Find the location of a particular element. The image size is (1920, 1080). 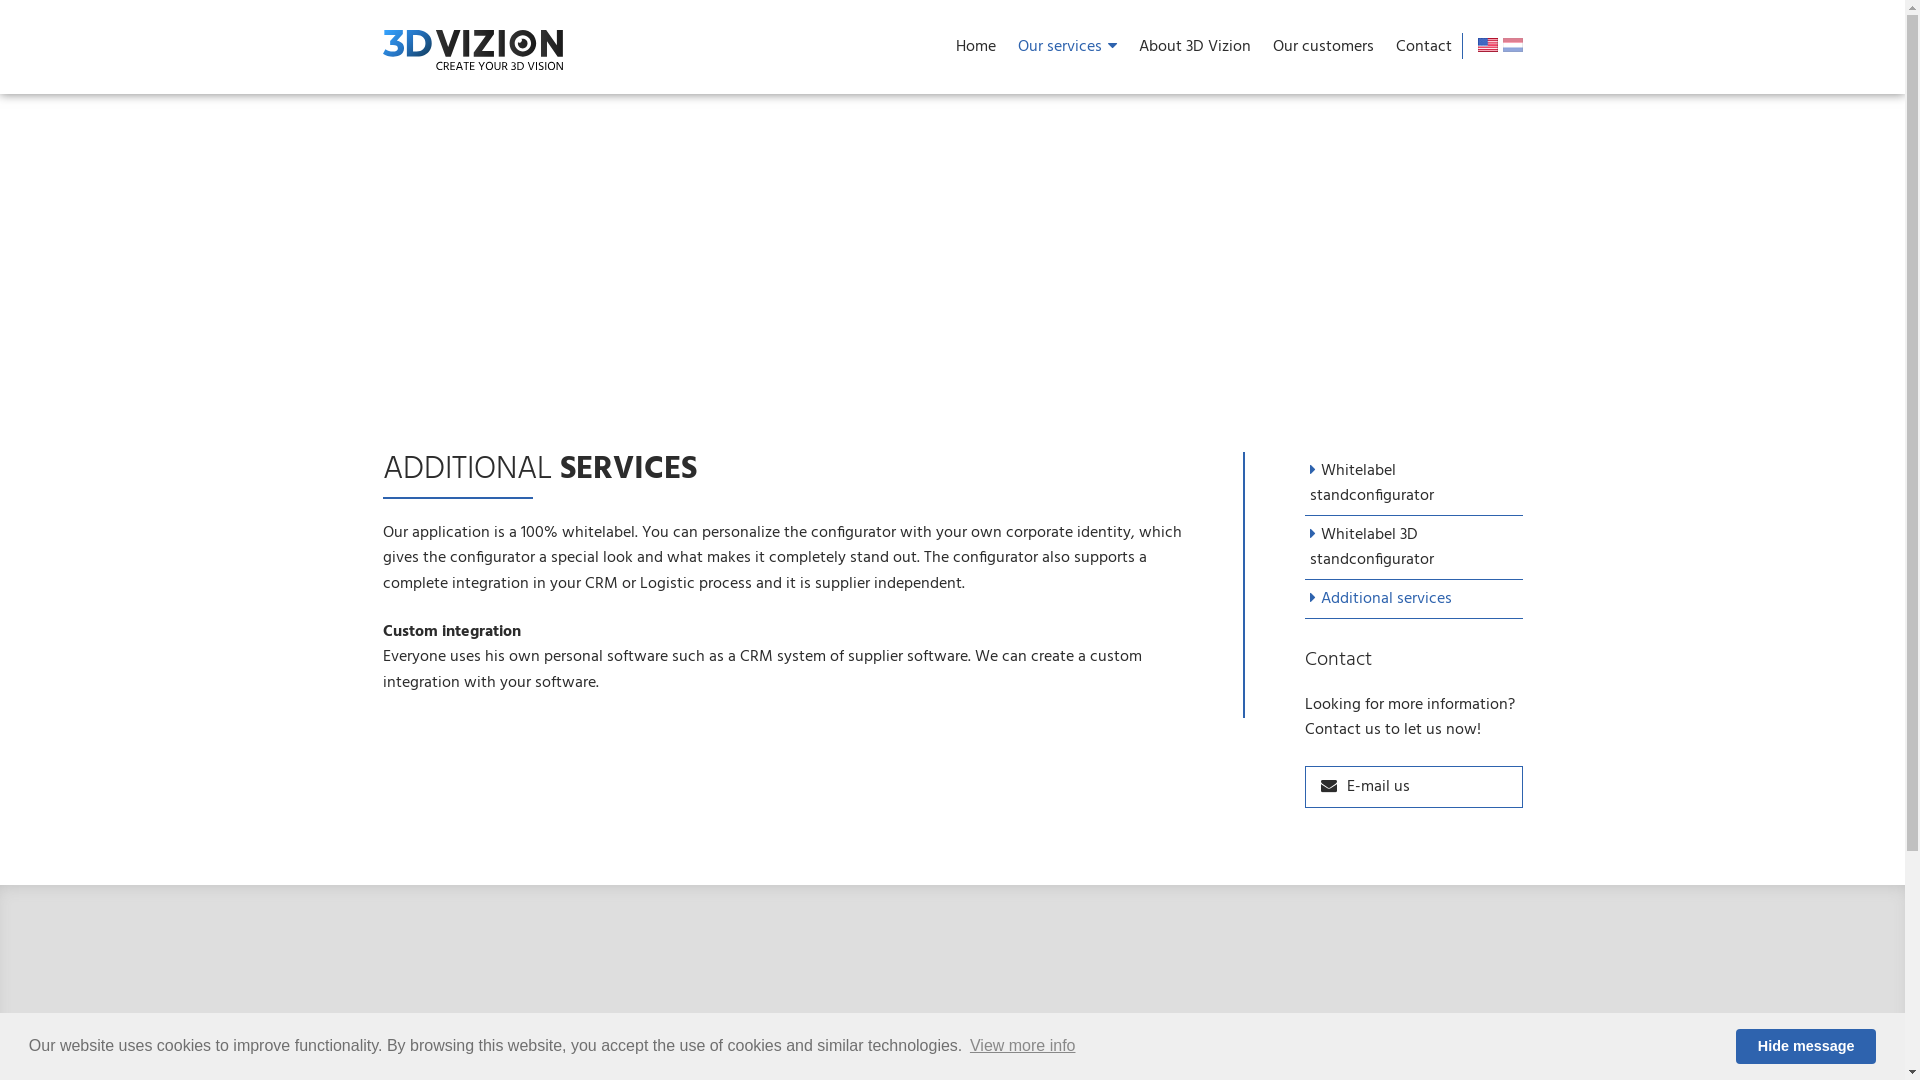

Nederlands (Nederland) is located at coordinates (1512, 45).